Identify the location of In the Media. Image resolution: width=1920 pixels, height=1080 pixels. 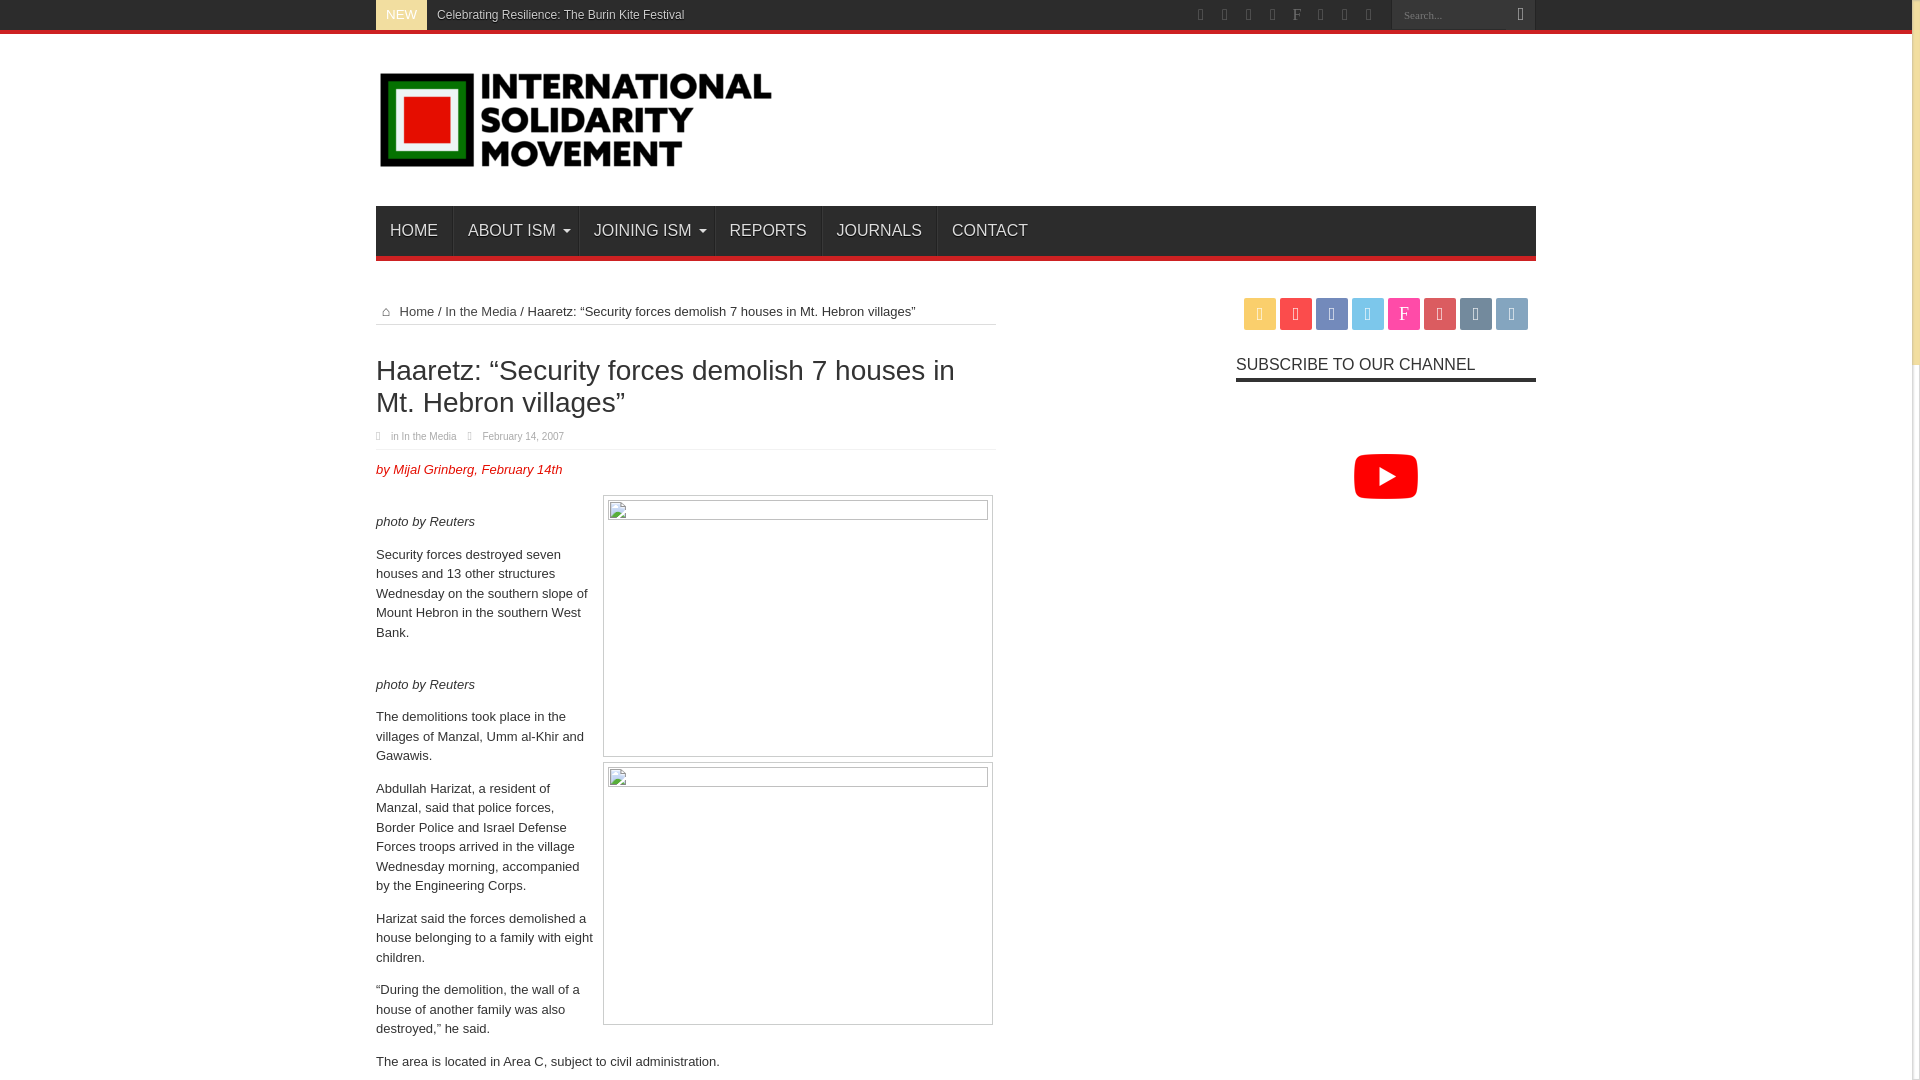
(428, 436).